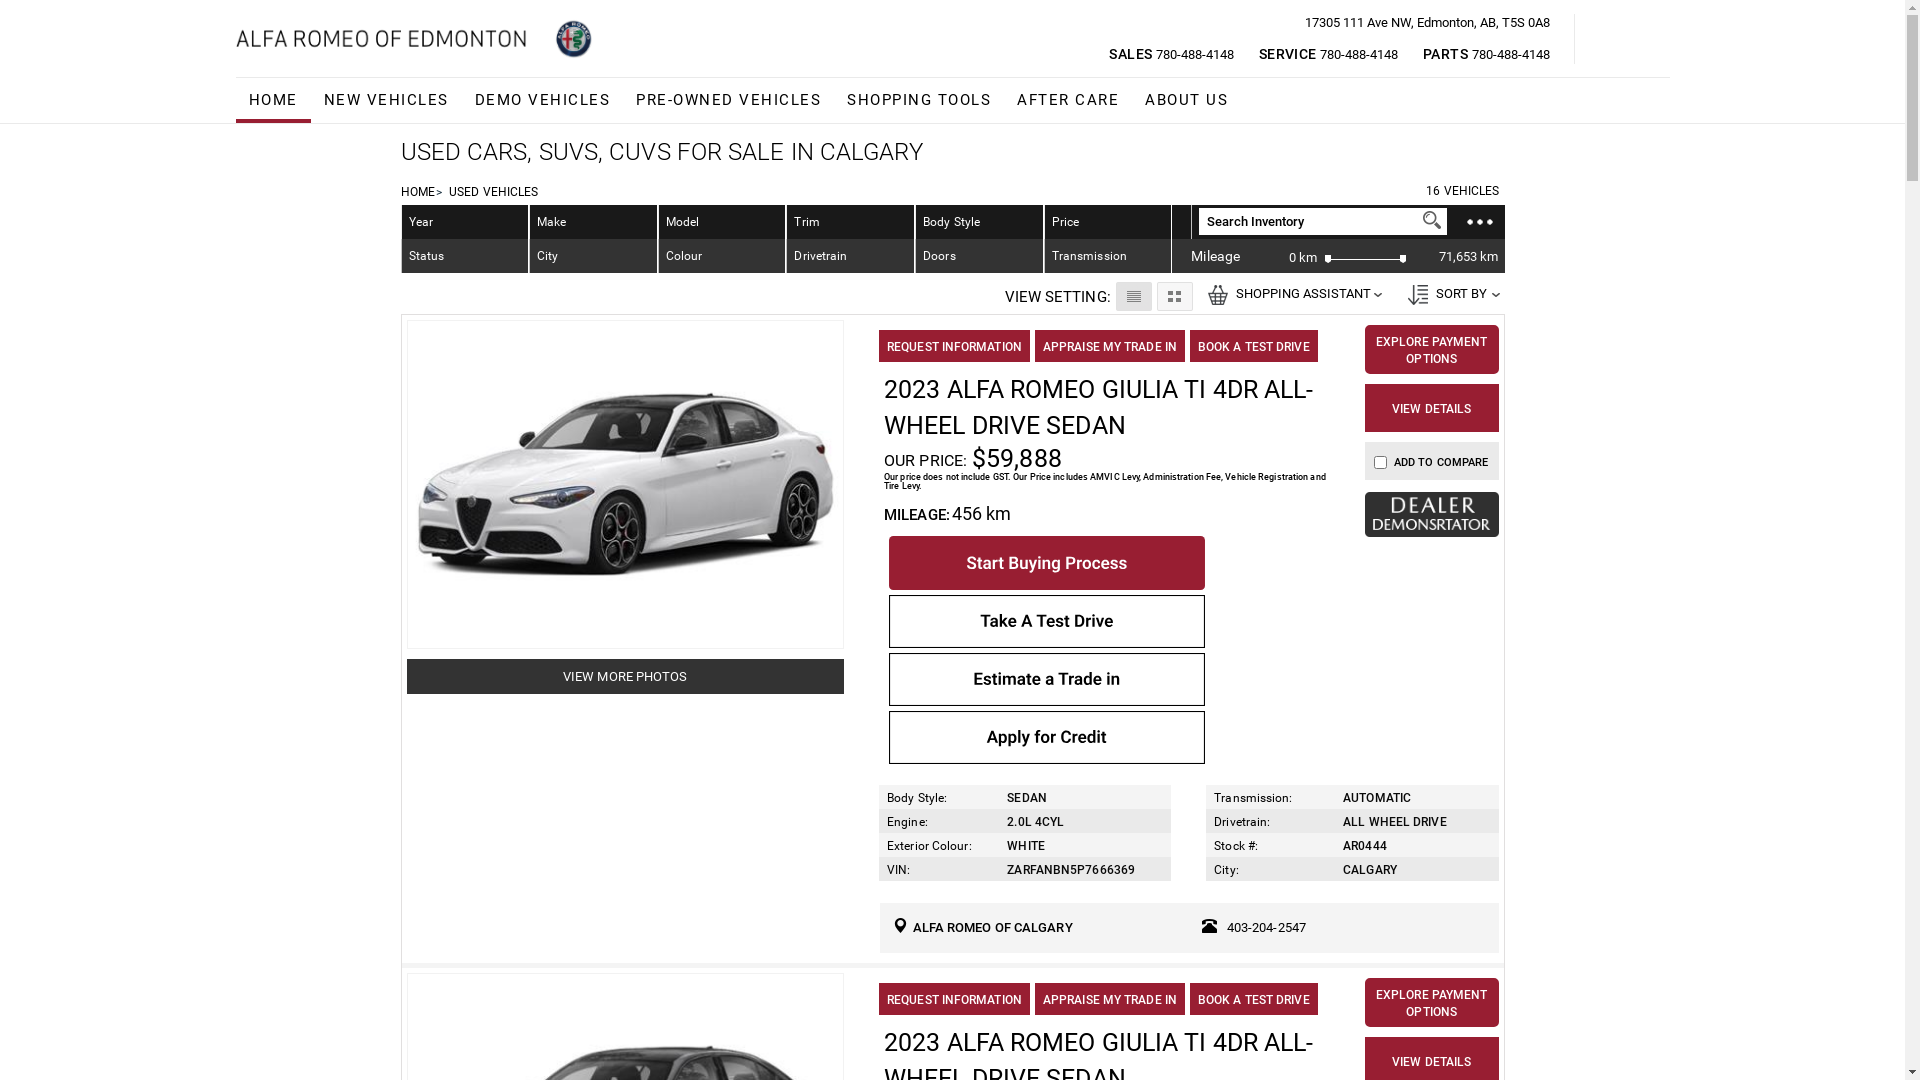  Describe the element at coordinates (980, 256) in the screenshot. I see `Doors` at that location.